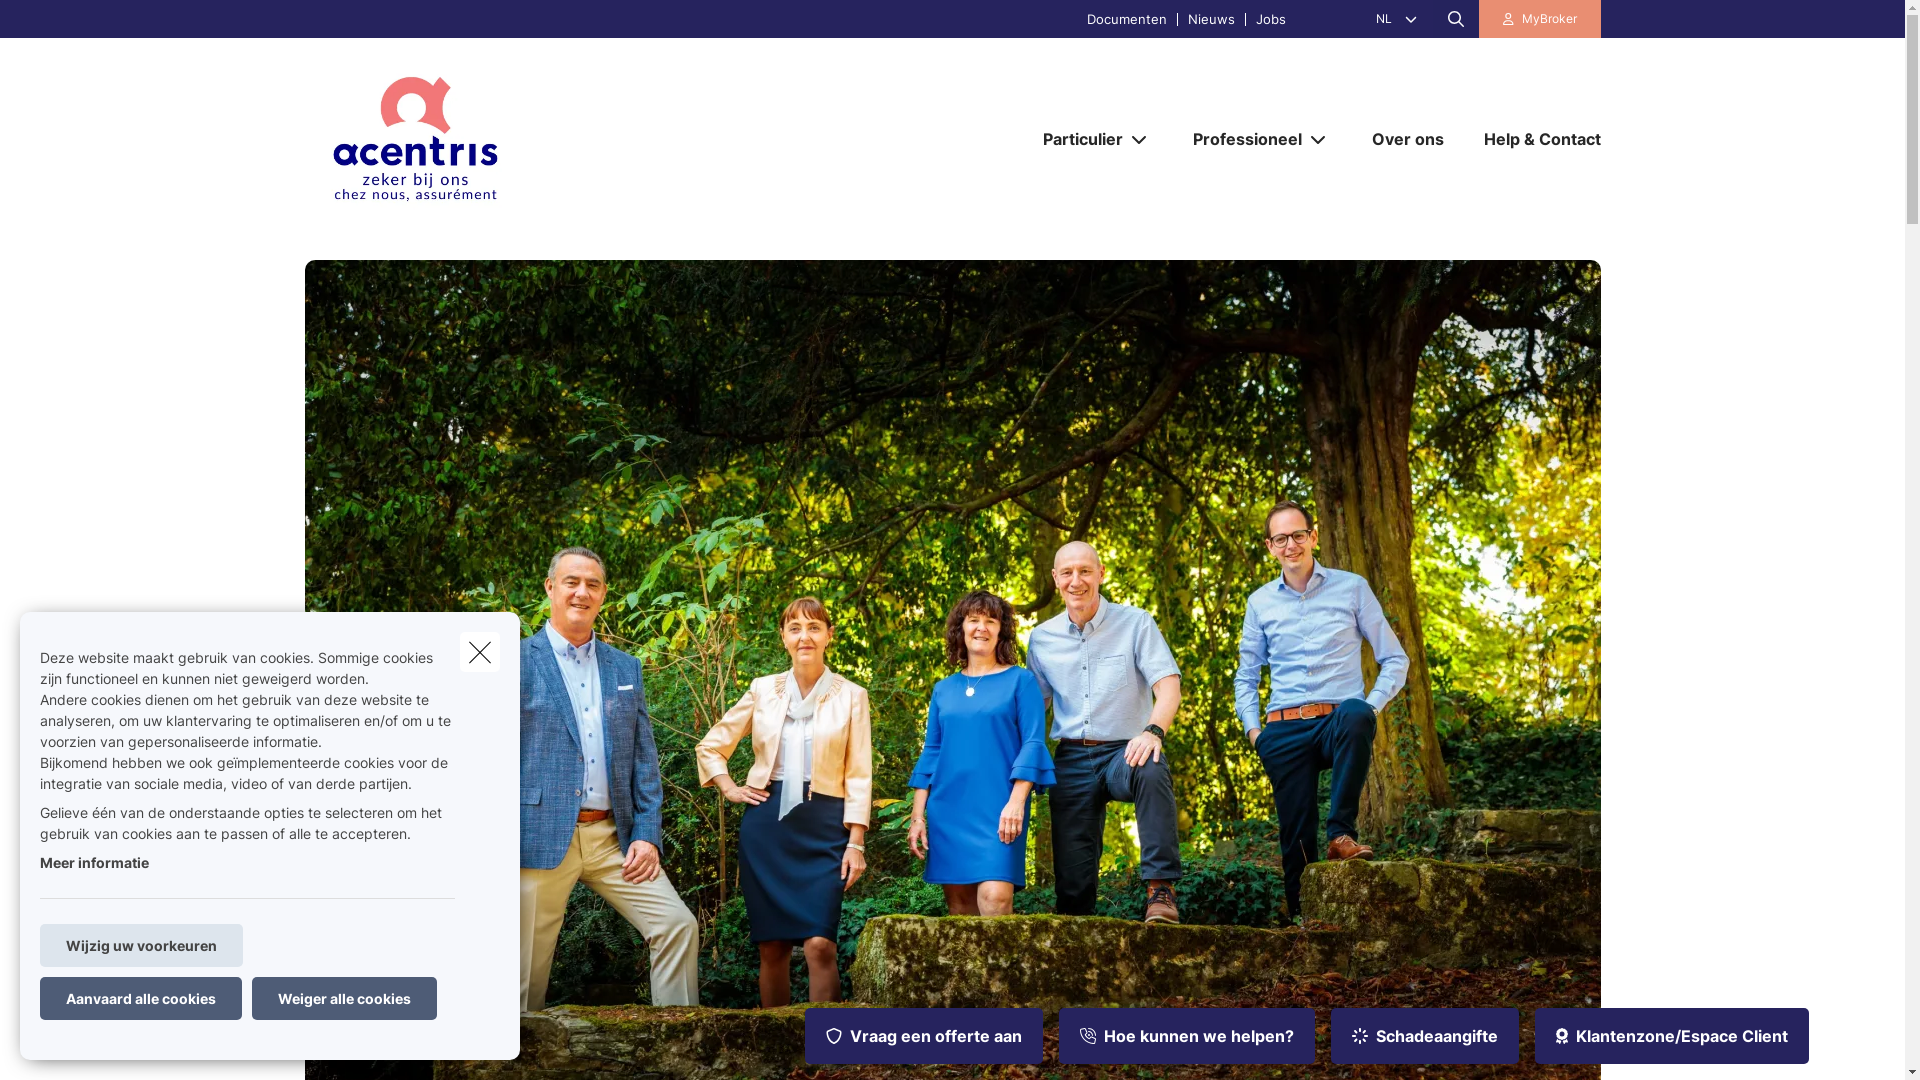 This screenshot has height=1080, width=1920. Describe the element at coordinates (56, 24) in the screenshot. I see `Zoeken` at that location.